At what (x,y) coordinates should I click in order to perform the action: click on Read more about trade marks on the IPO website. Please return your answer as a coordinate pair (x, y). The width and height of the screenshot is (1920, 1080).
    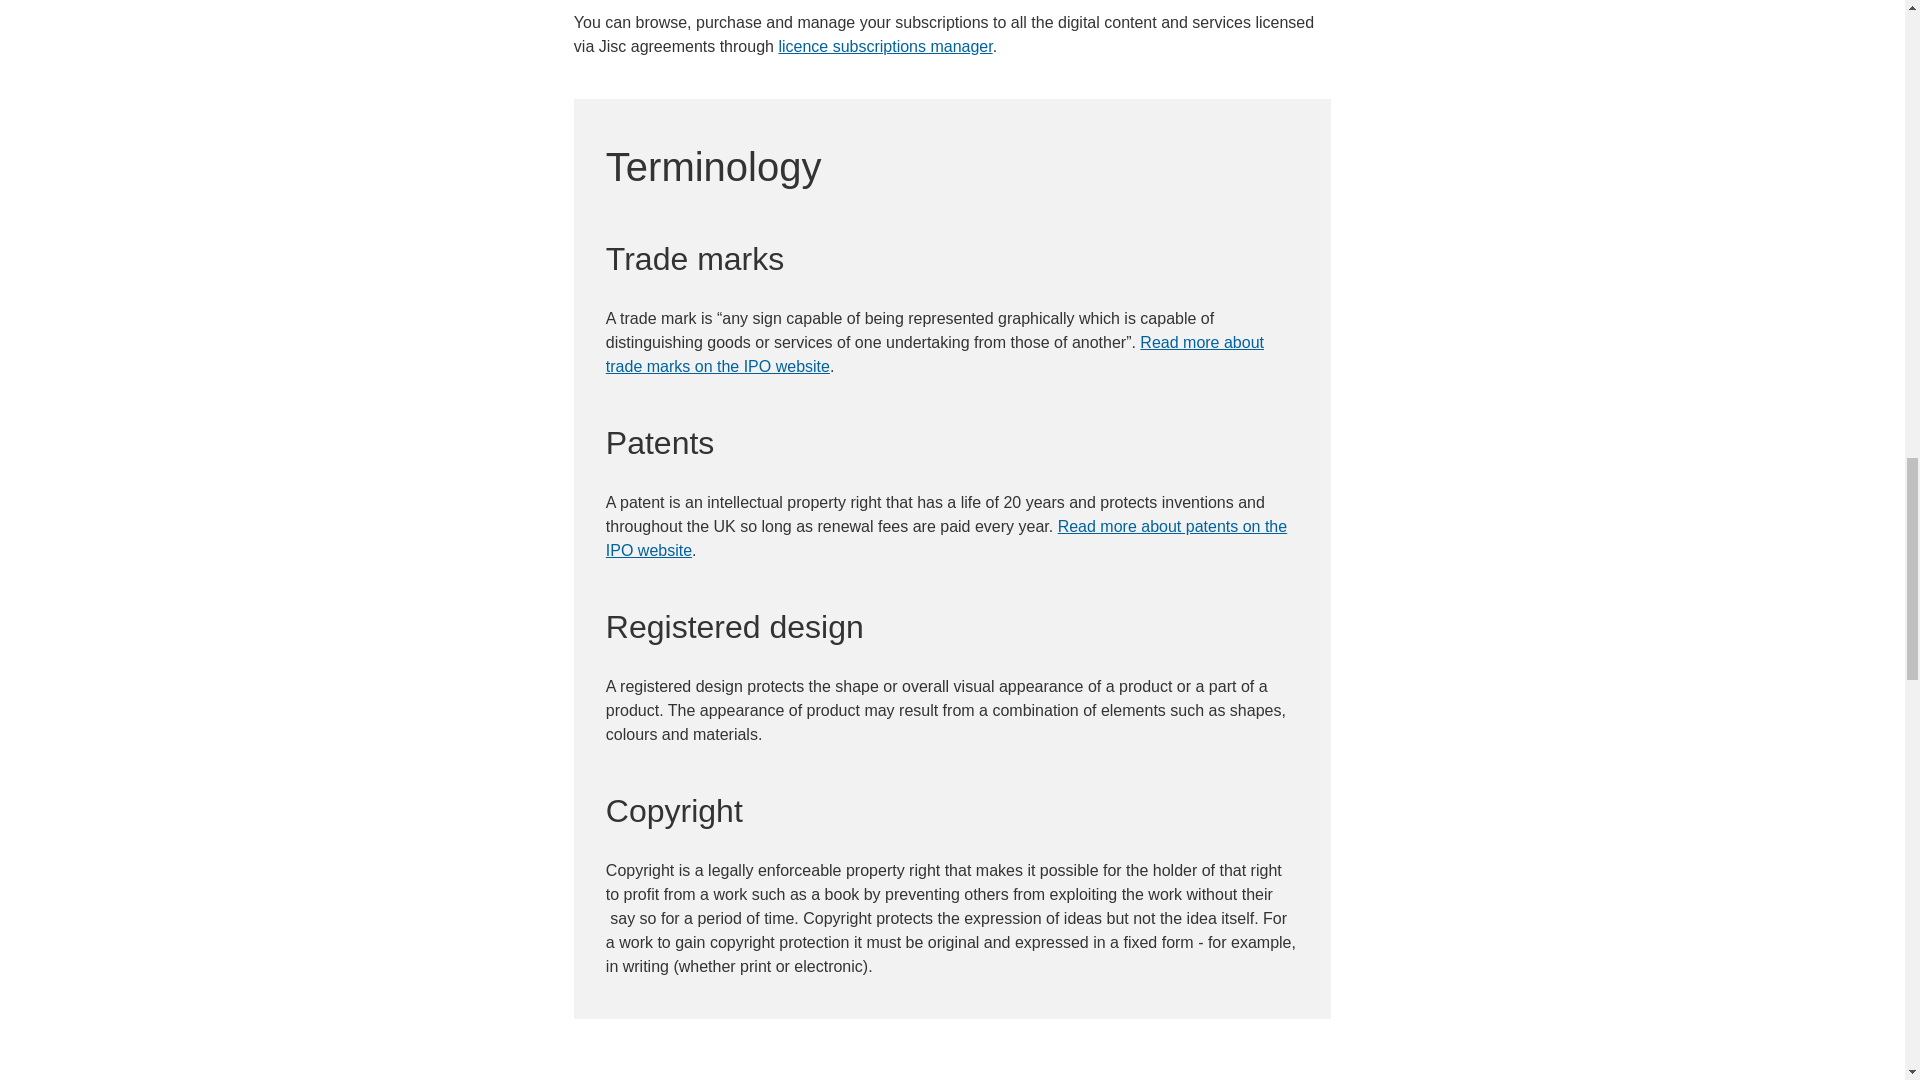
    Looking at the image, I should click on (934, 354).